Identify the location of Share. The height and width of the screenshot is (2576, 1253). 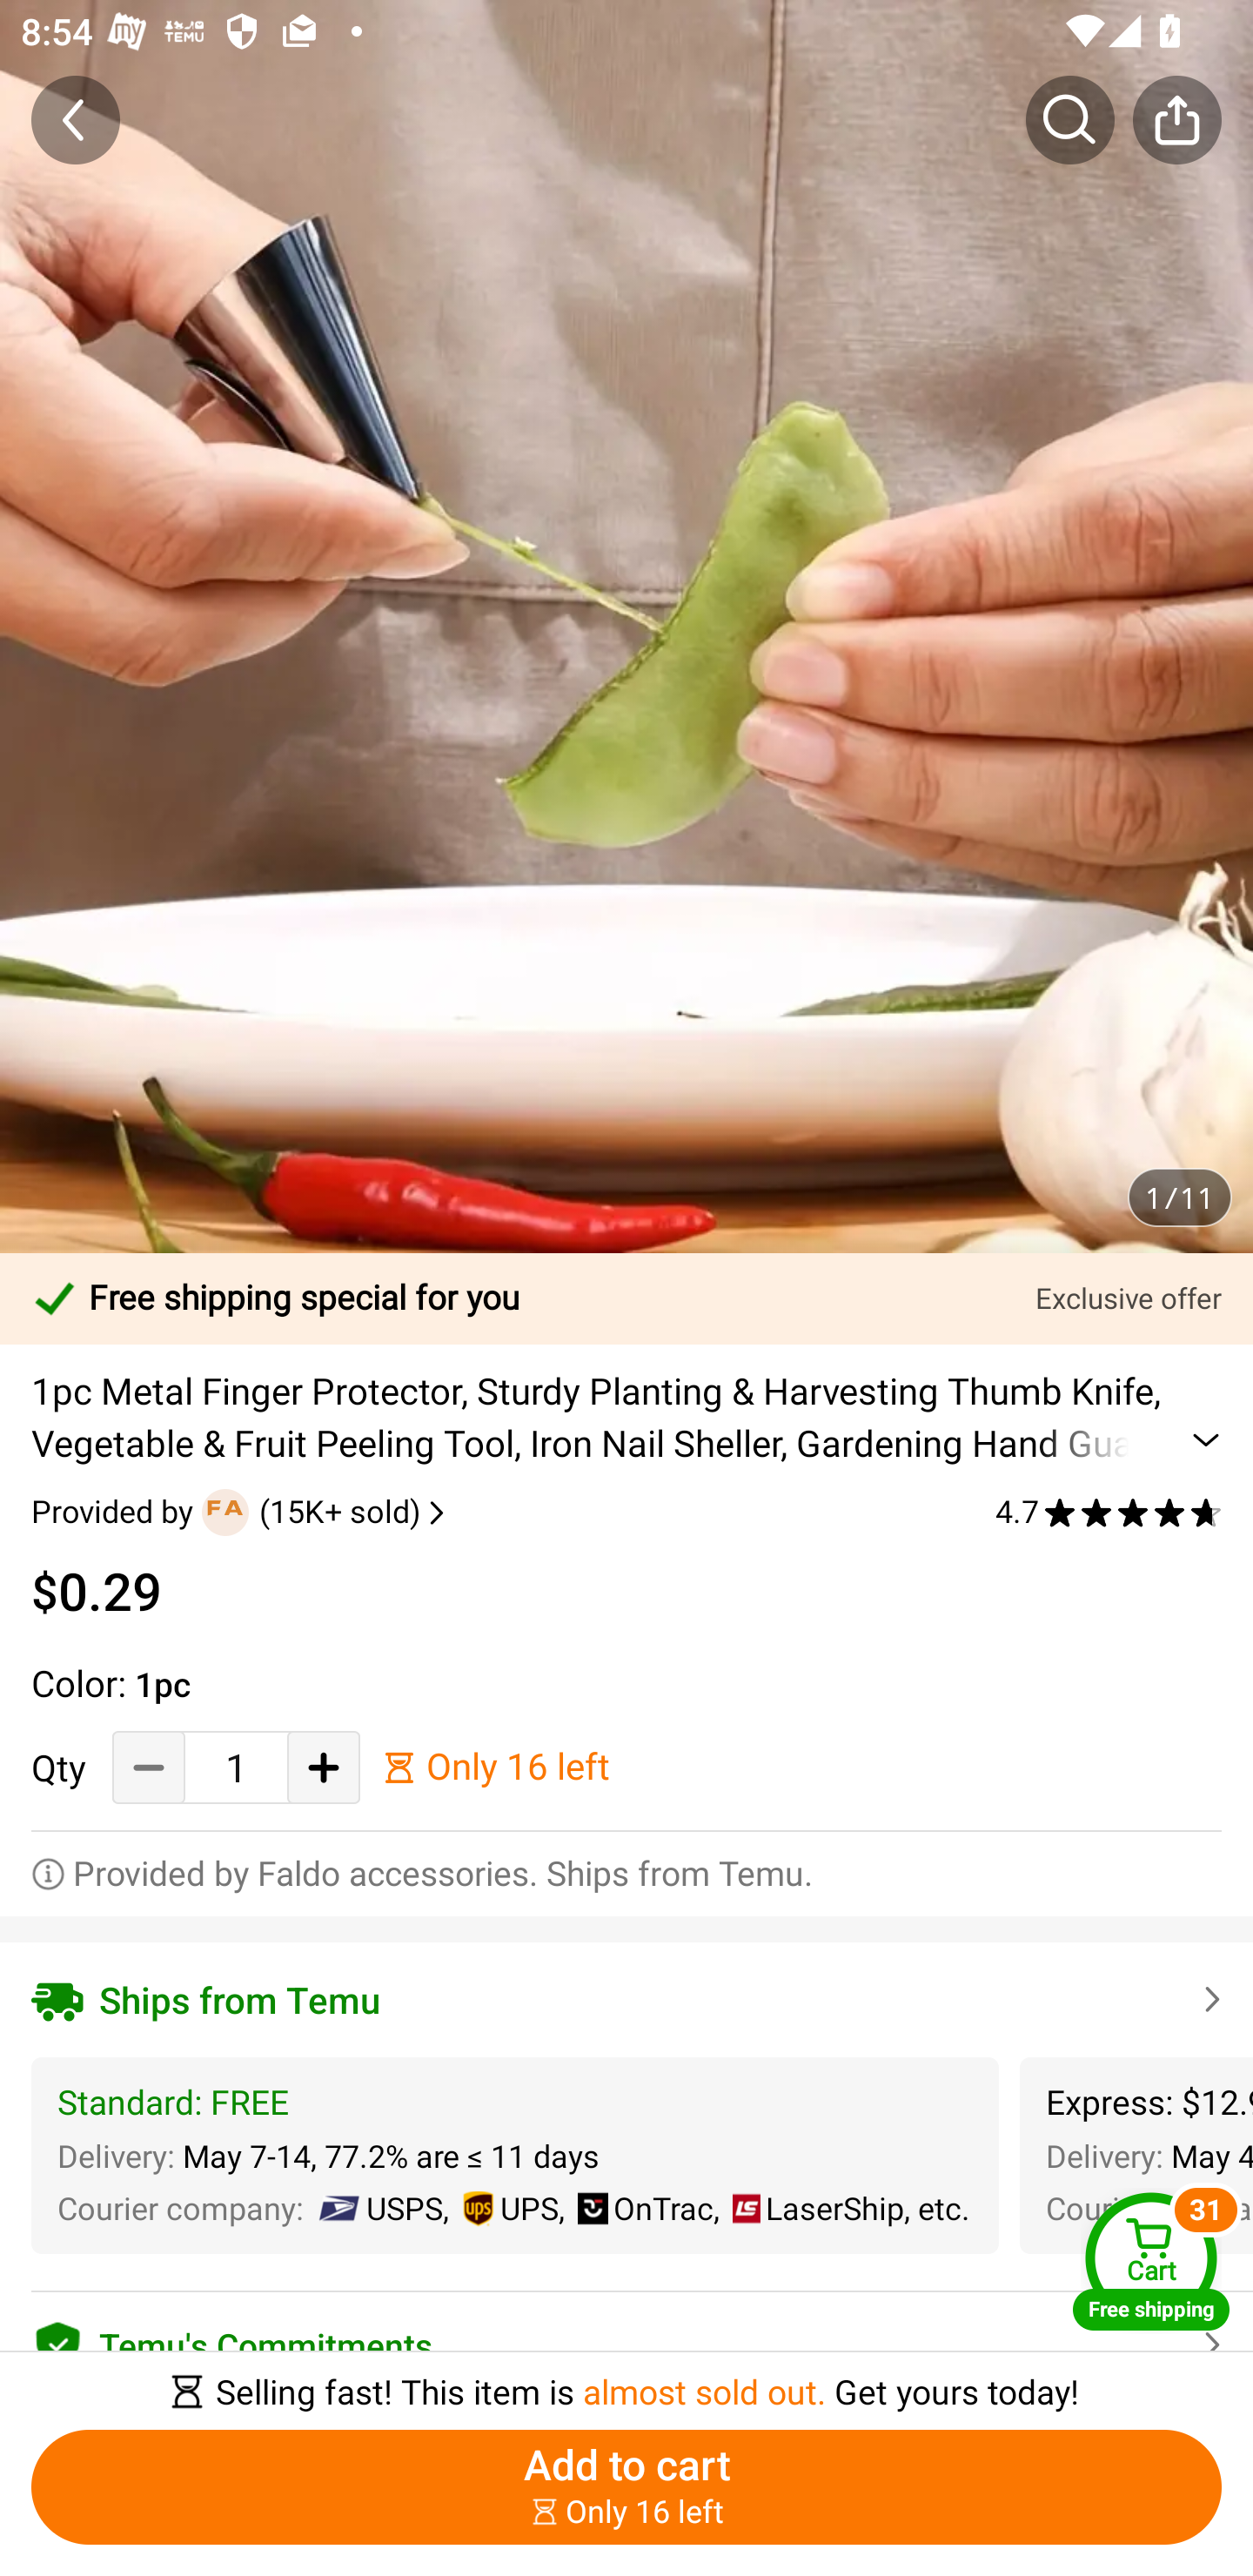
(1176, 119).